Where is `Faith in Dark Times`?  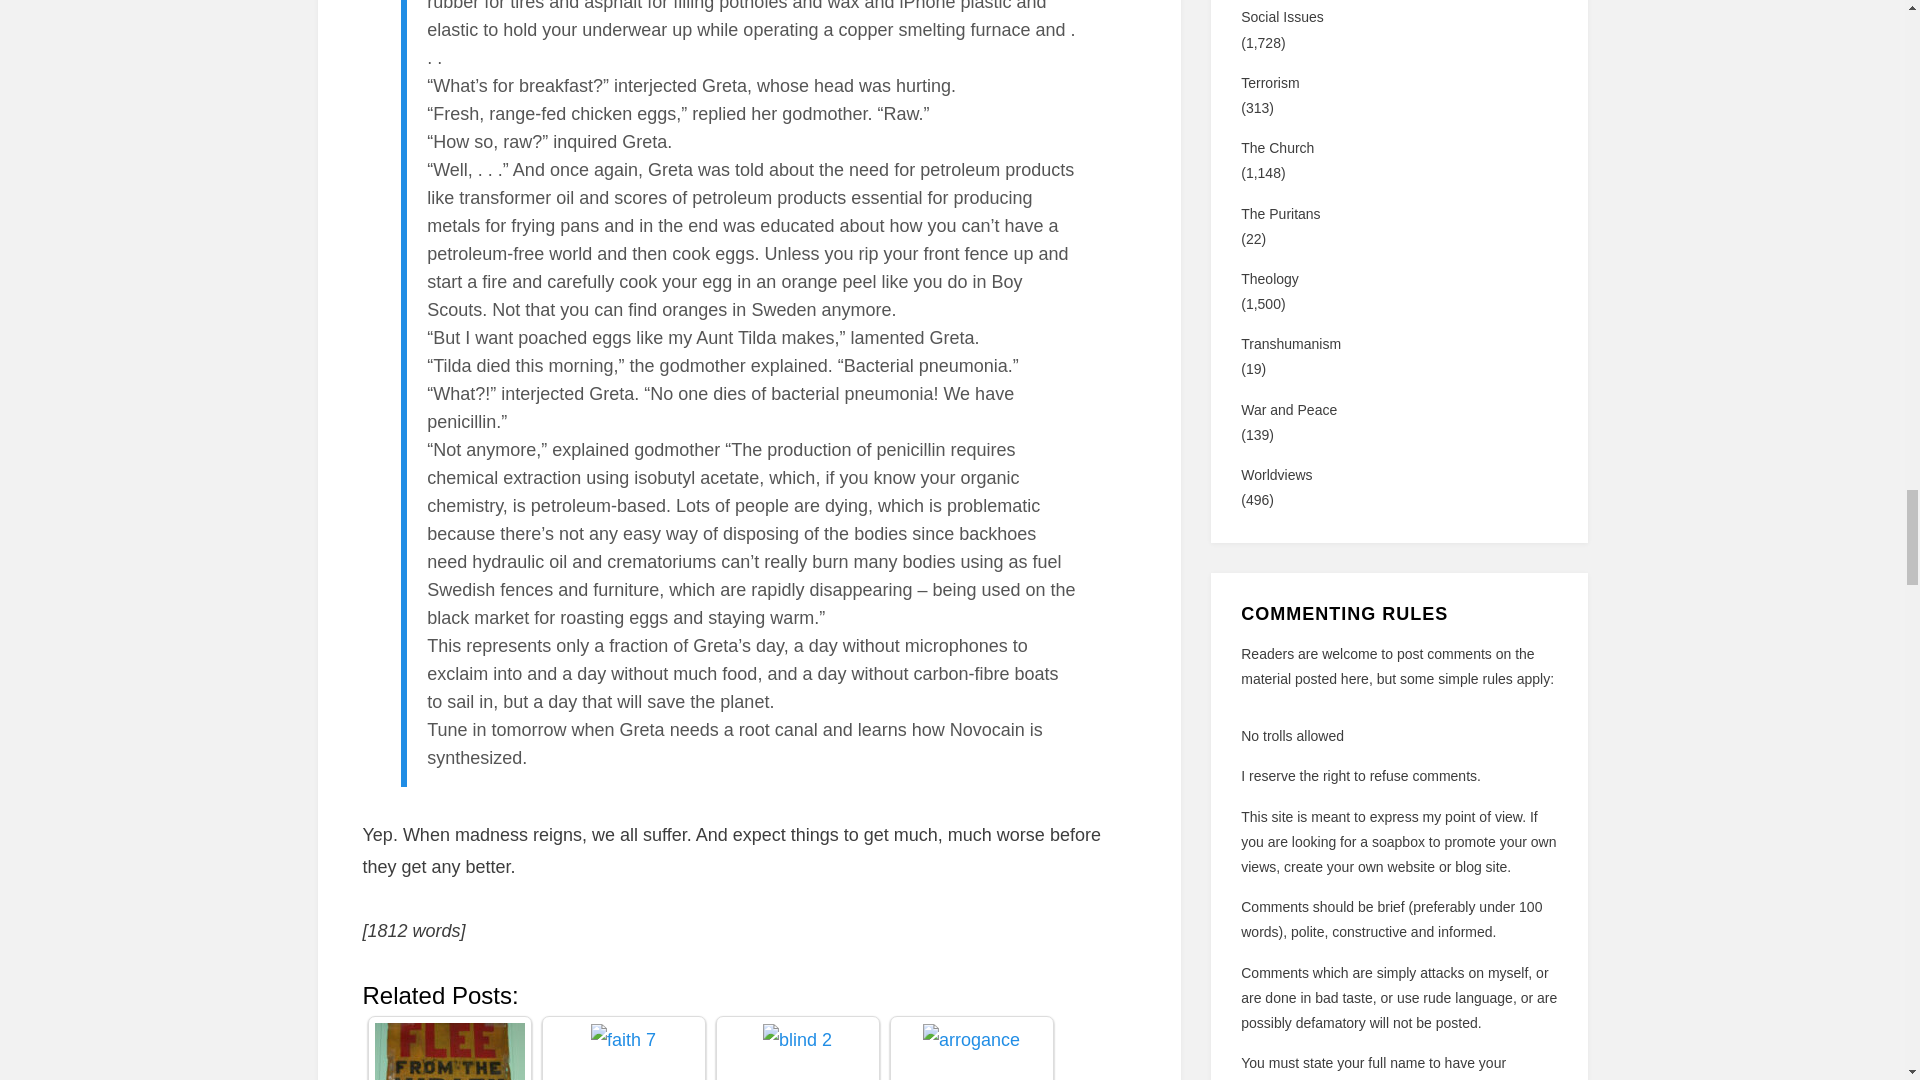 Faith in Dark Times is located at coordinates (624, 1040).